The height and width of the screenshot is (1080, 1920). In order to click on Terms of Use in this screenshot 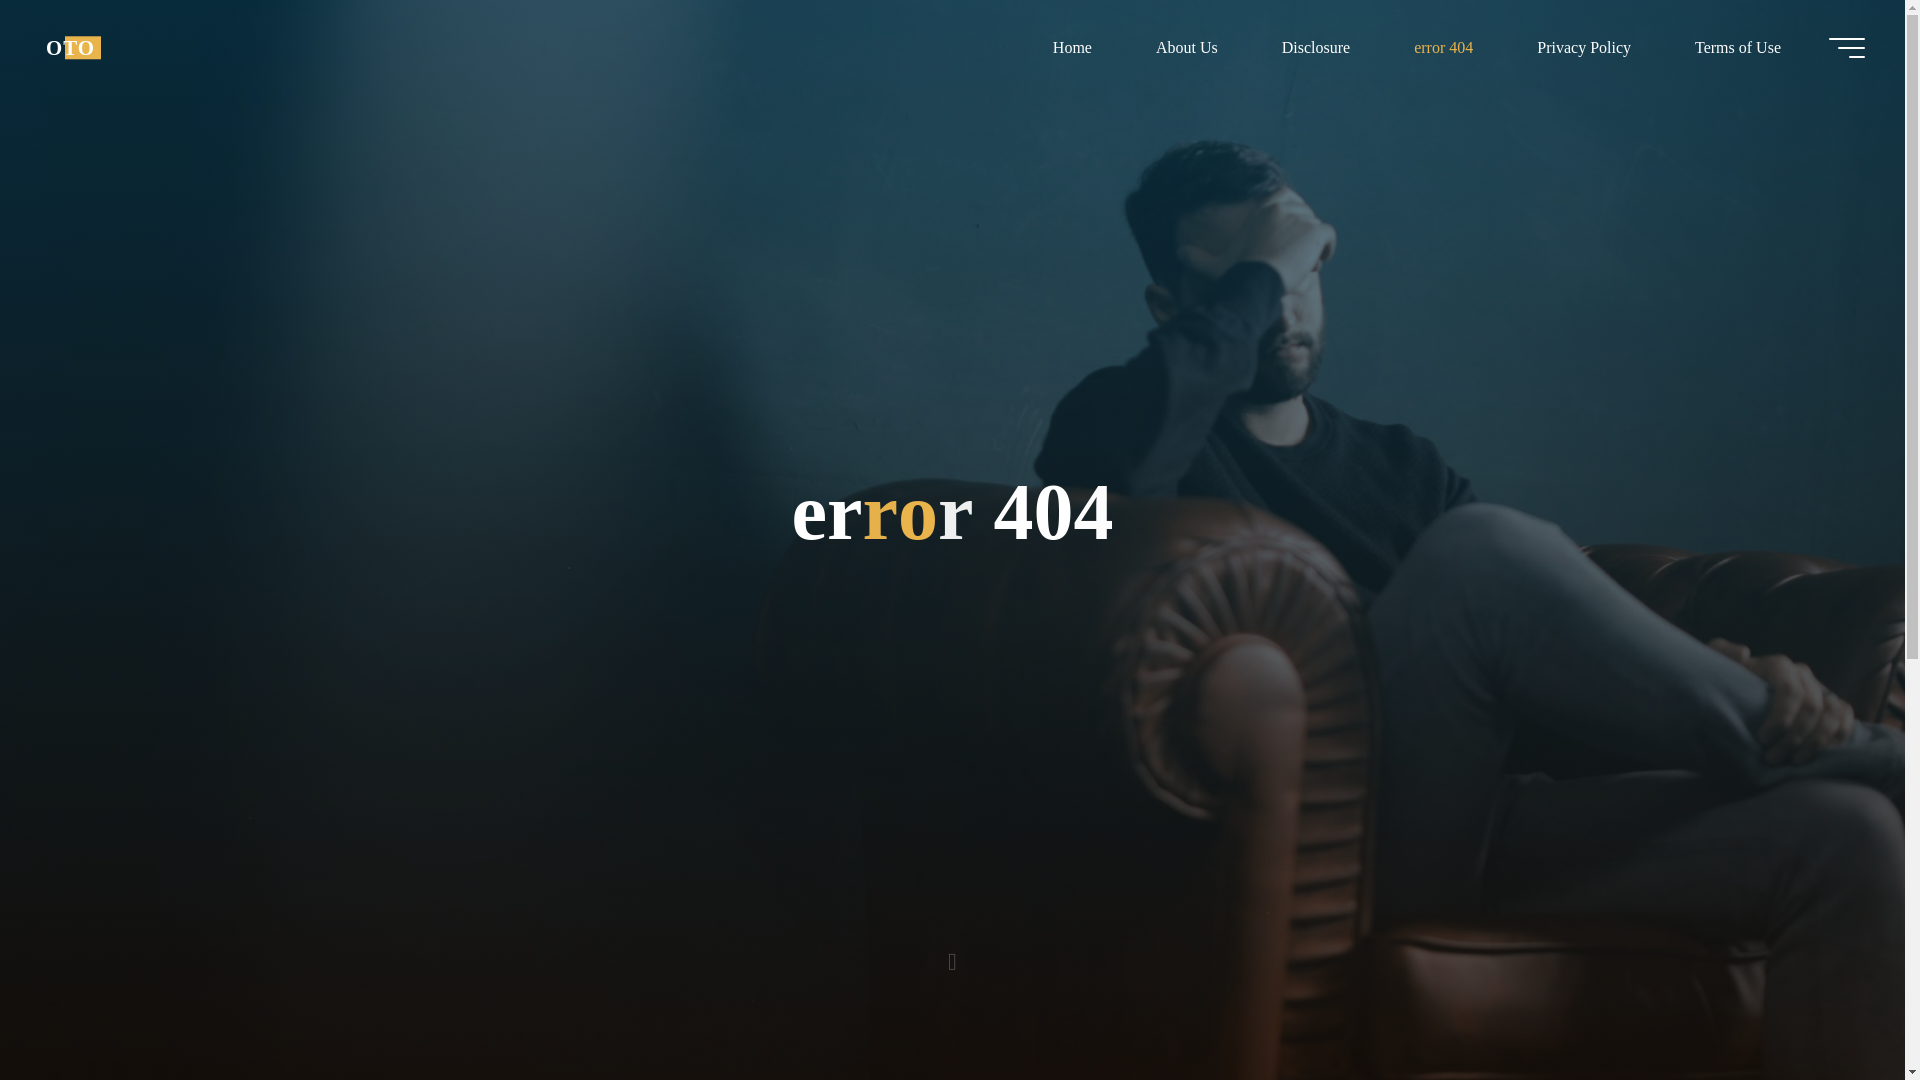, I will do `click(1737, 47)`.